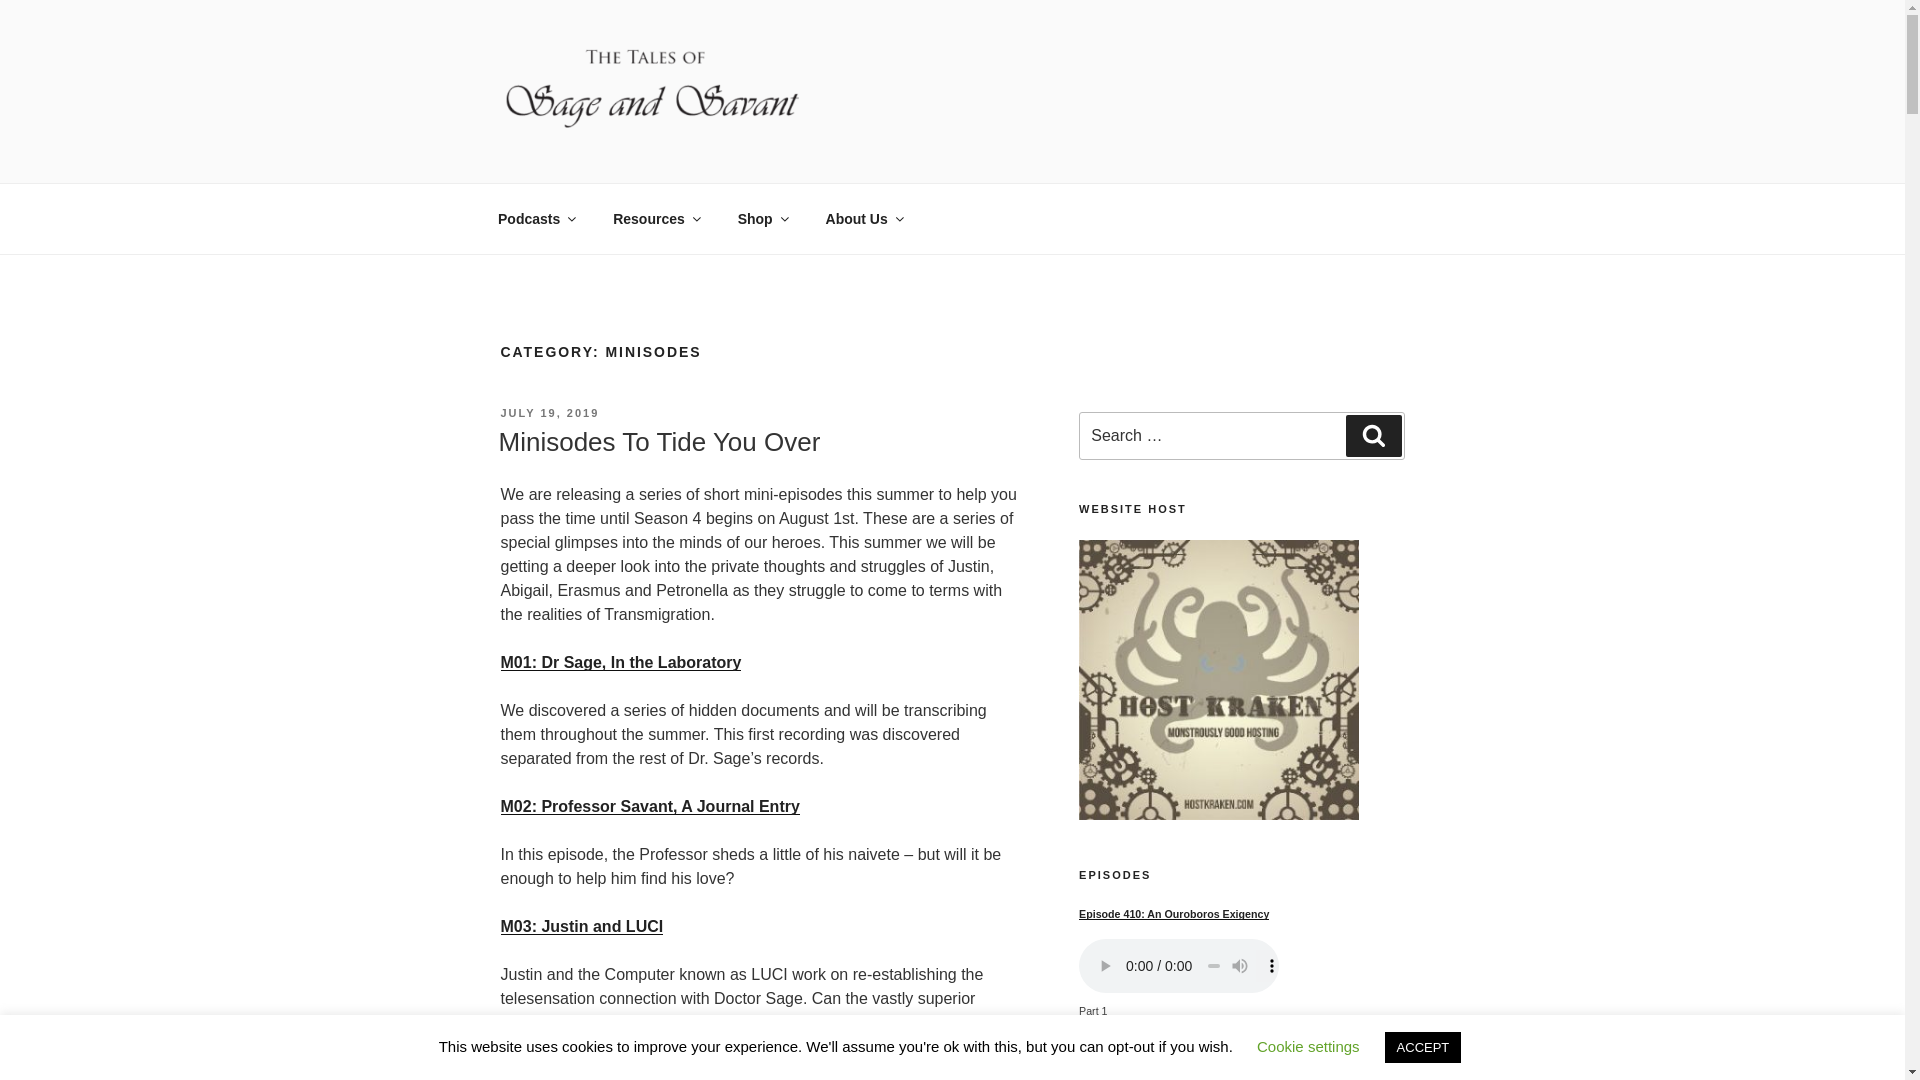  Describe the element at coordinates (536, 218) in the screenshot. I see `Podcasts` at that location.